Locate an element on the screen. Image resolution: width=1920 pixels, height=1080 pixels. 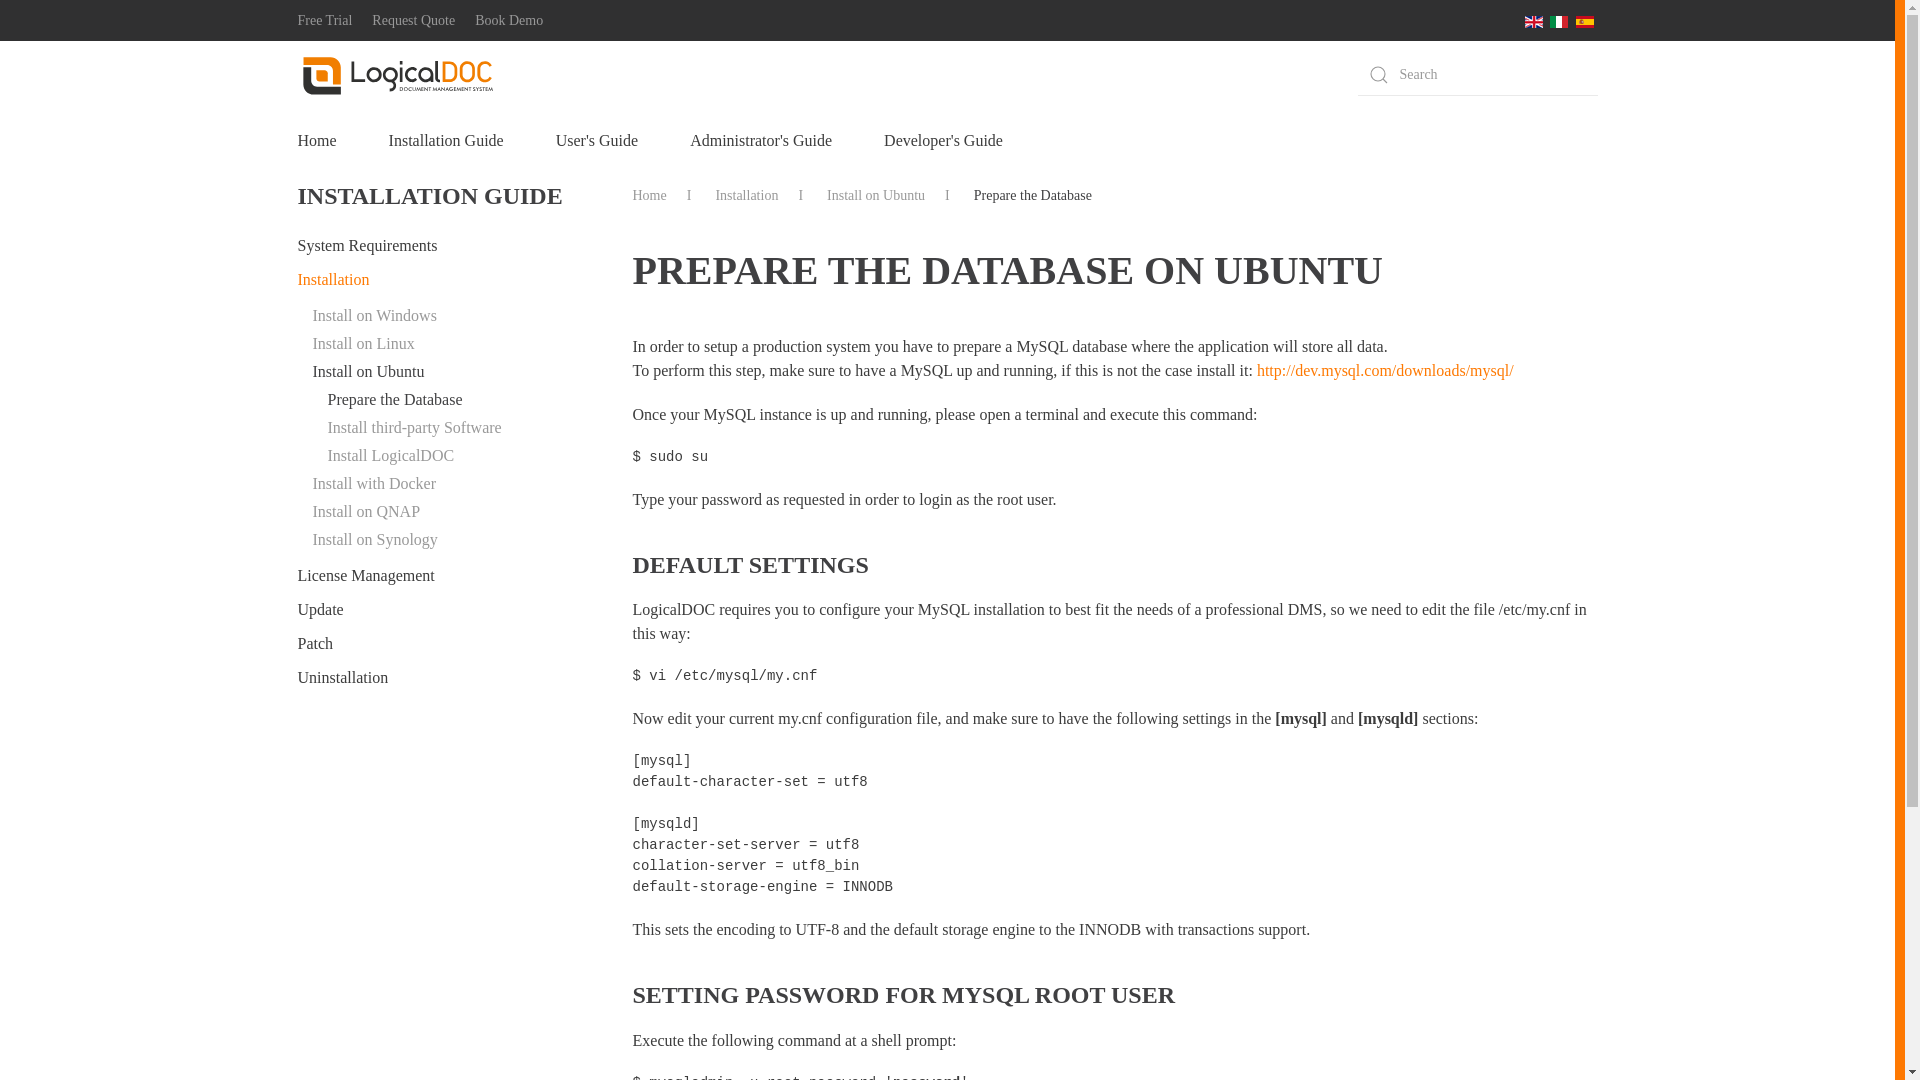
Update is located at coordinates (445, 610).